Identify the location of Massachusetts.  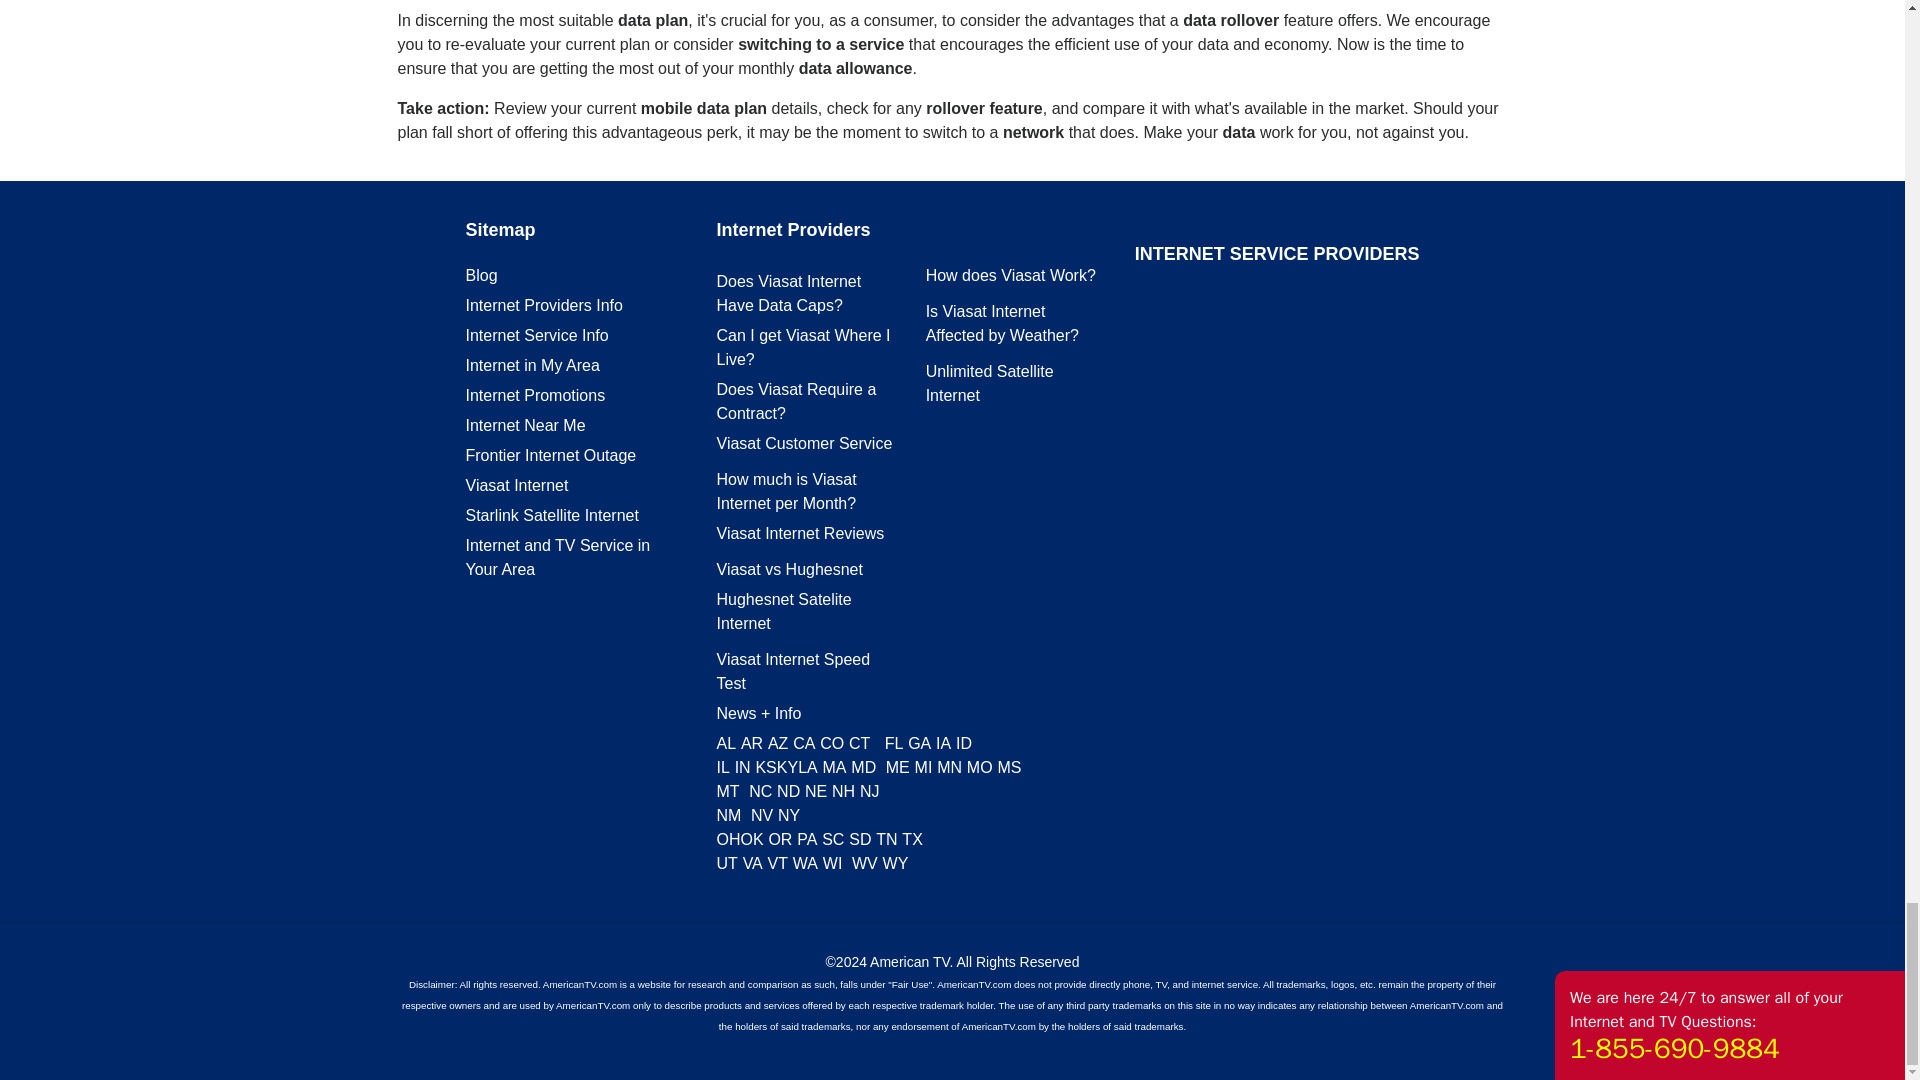
(834, 768).